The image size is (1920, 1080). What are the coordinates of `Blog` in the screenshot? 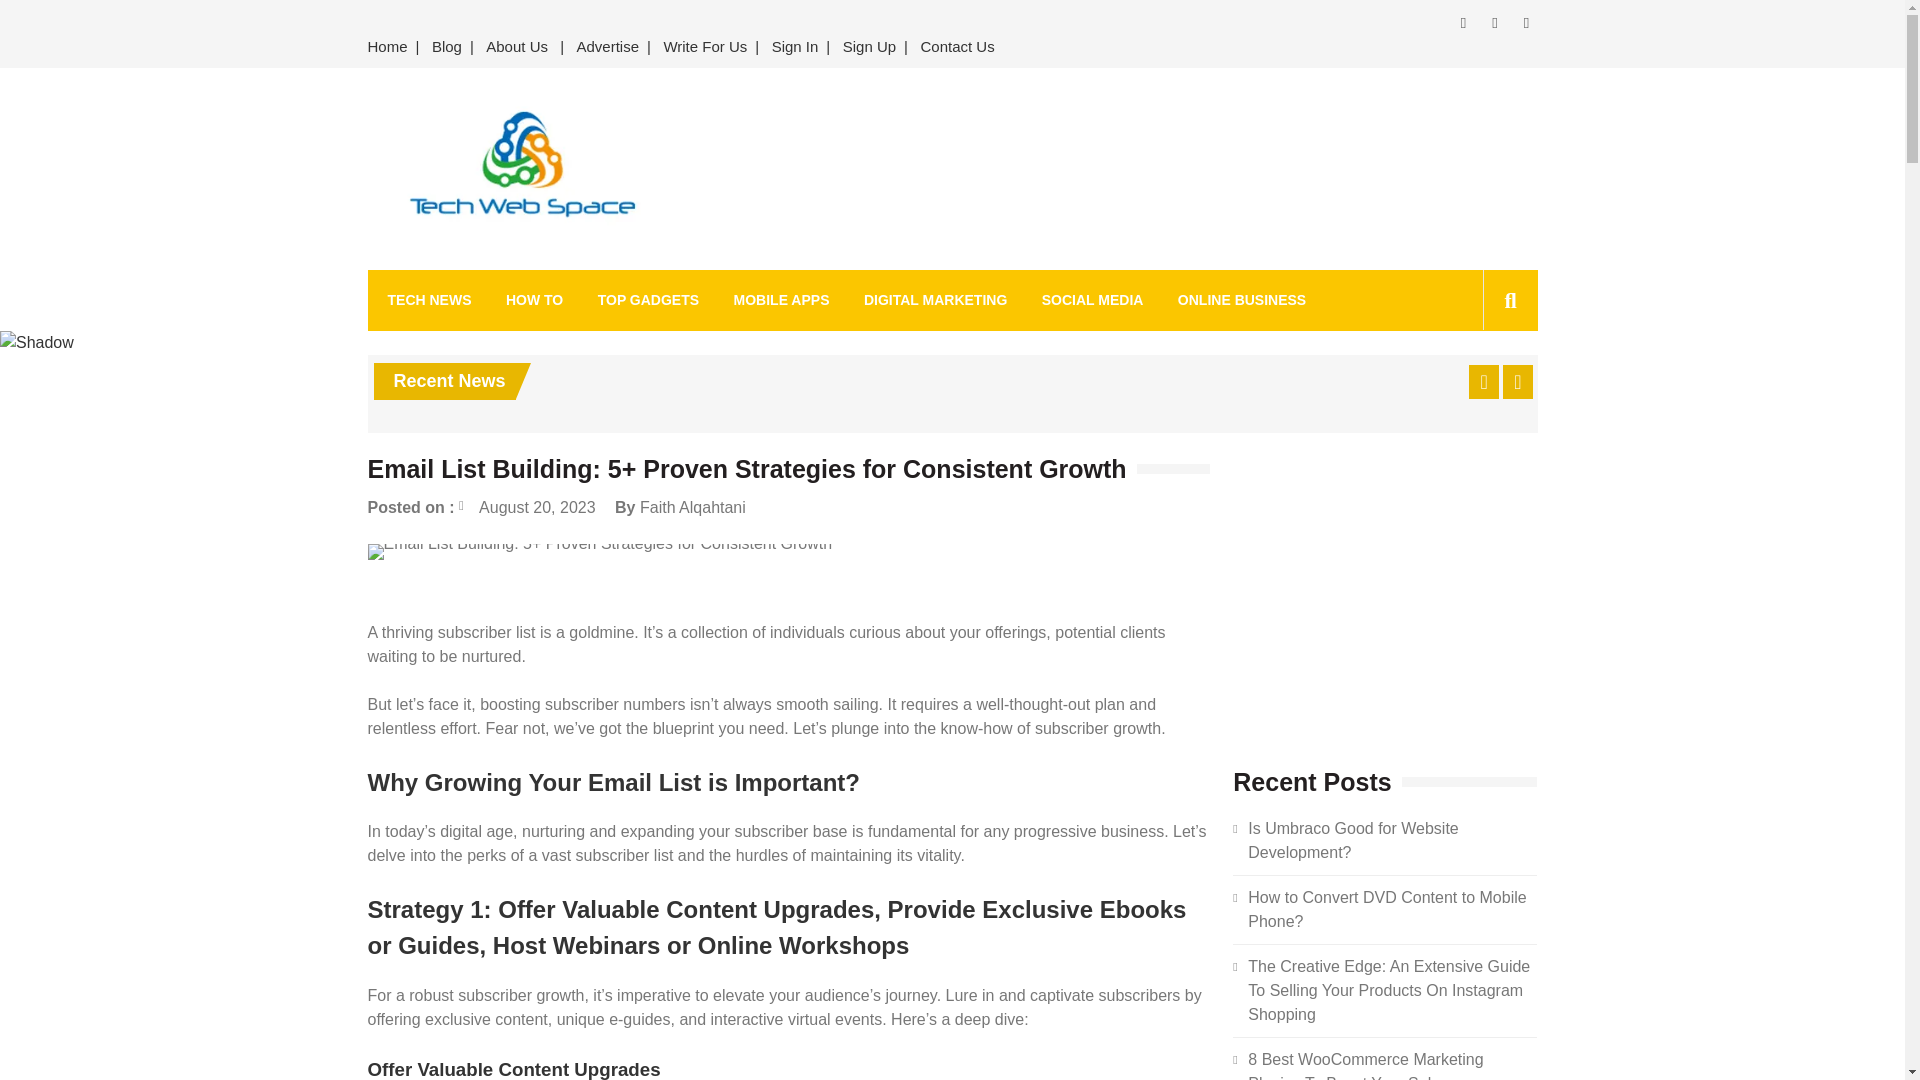 It's located at (447, 47).